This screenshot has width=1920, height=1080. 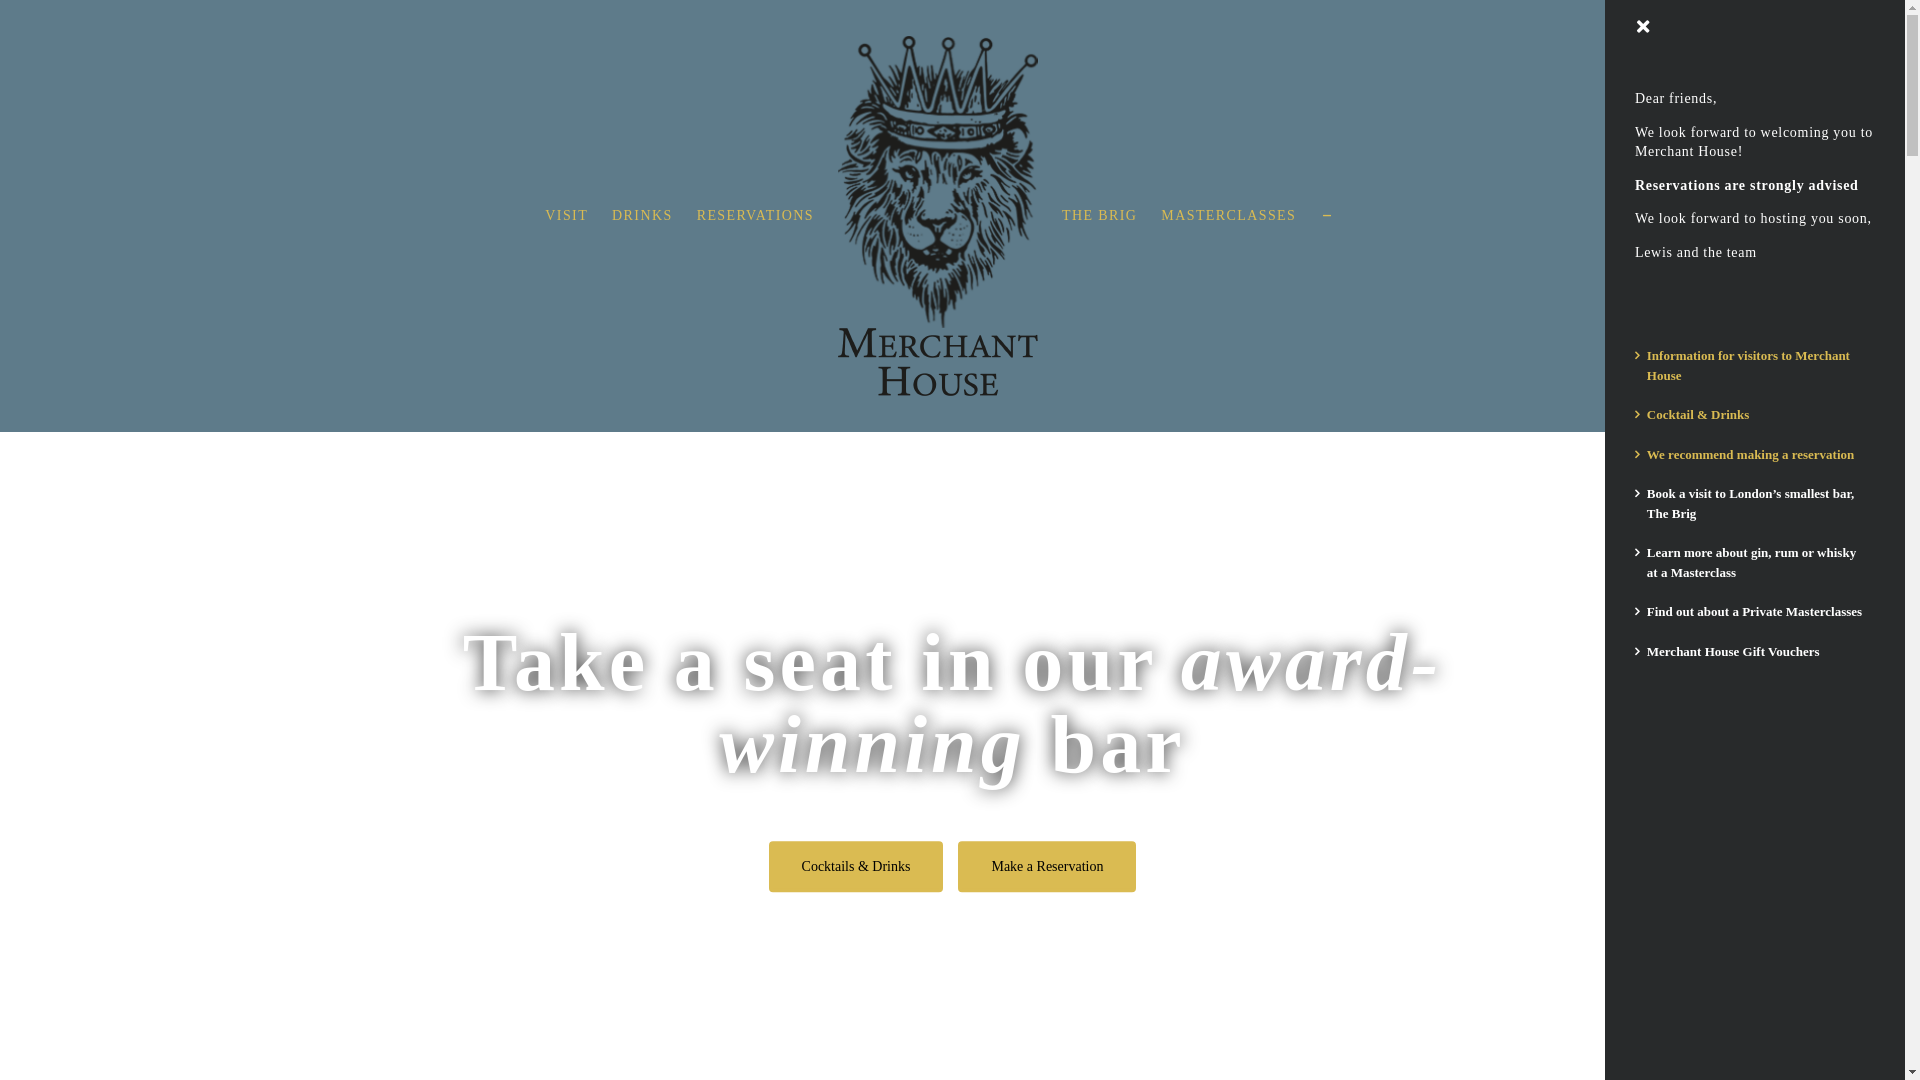 I want to click on Merchant House Gift Vouchers, so click(x=1734, y=652).